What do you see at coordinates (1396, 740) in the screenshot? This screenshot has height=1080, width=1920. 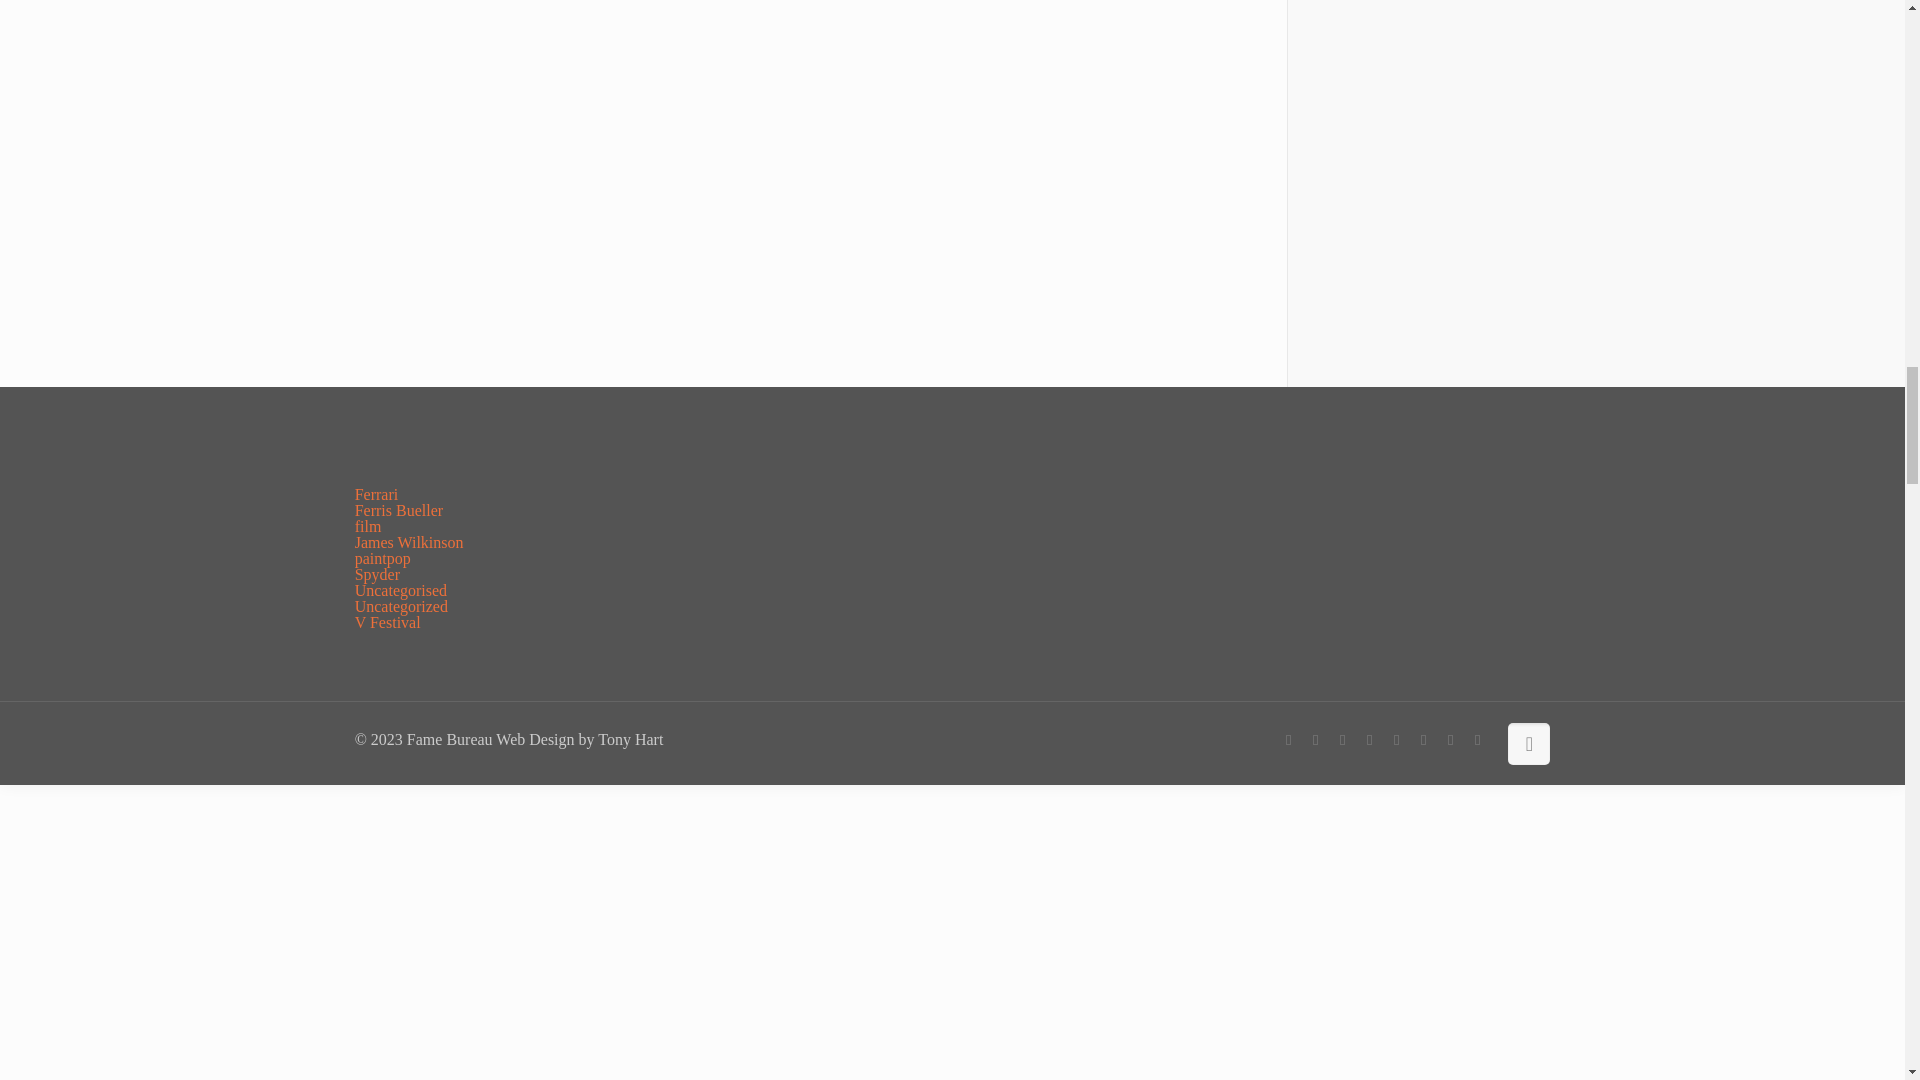 I see `Flickr` at bounding box center [1396, 740].